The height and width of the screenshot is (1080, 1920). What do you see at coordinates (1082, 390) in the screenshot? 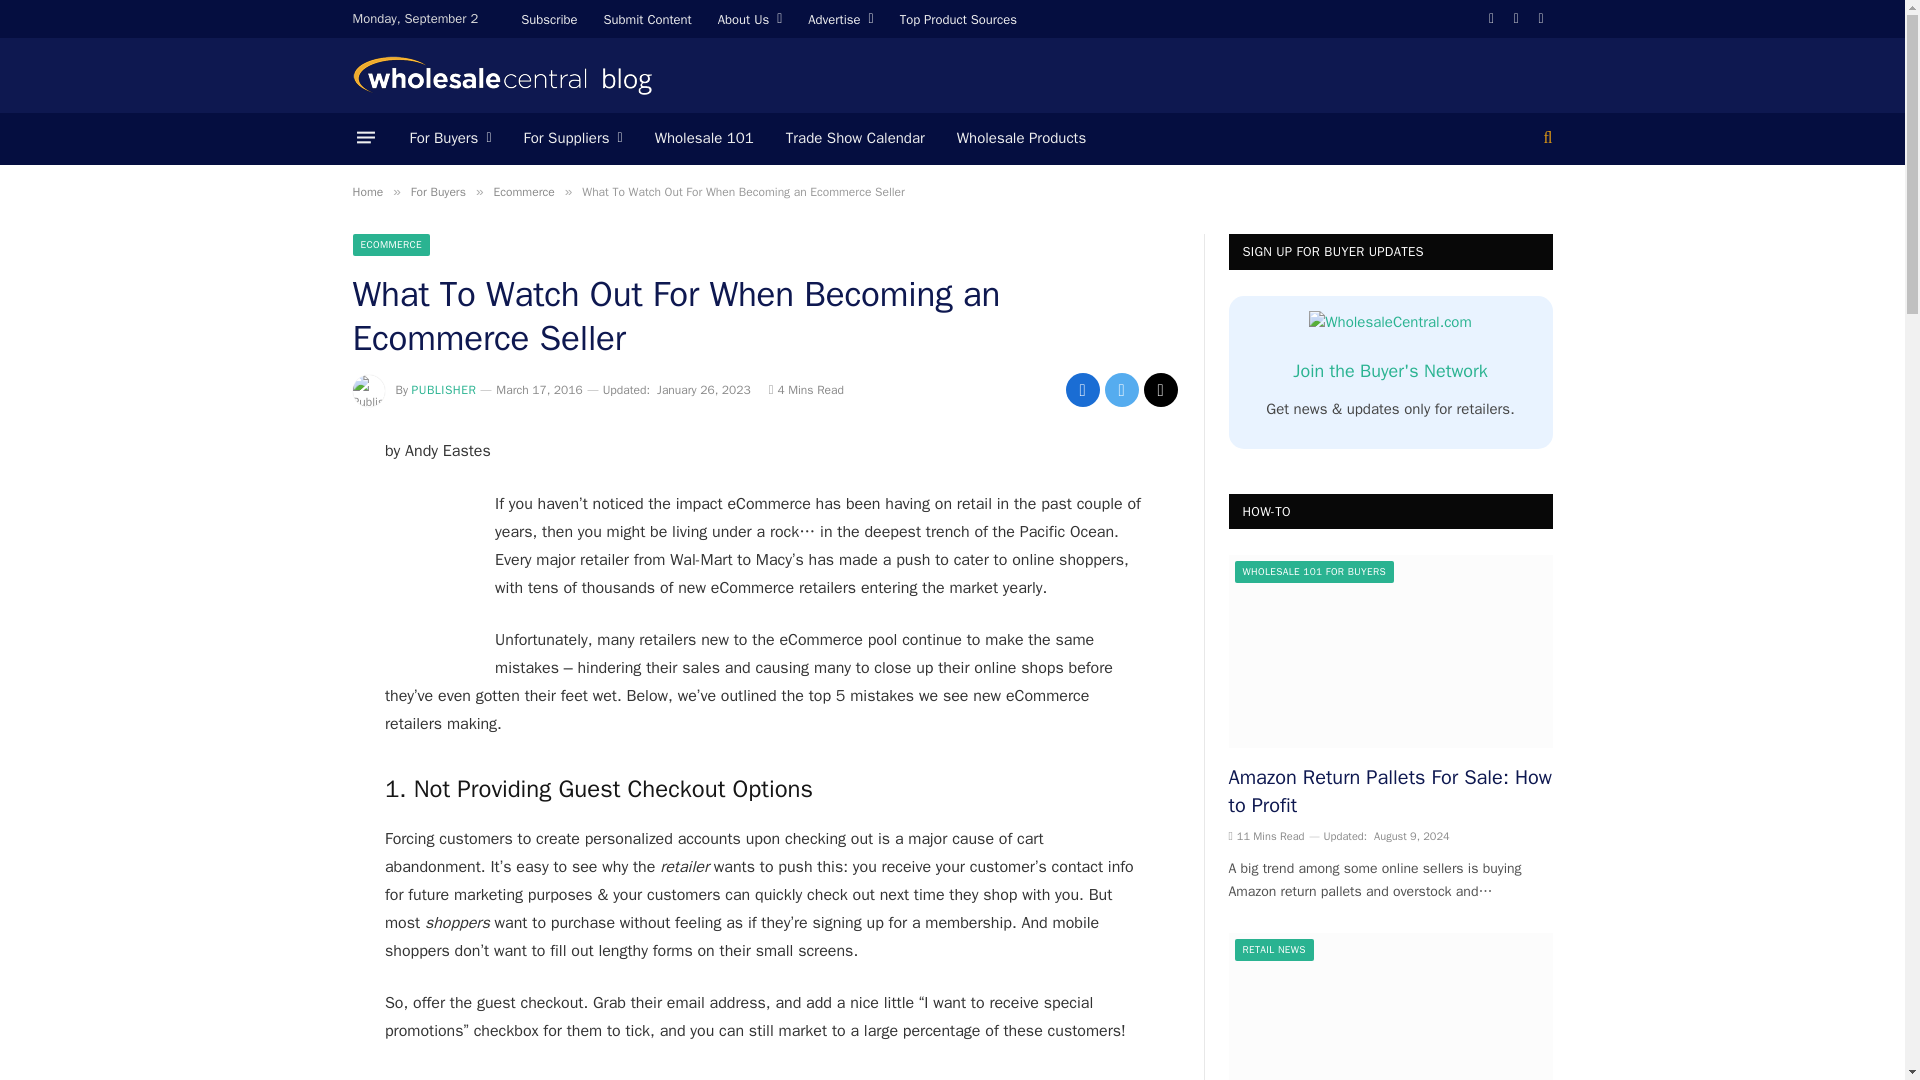
I see `Share on Facebook` at bounding box center [1082, 390].